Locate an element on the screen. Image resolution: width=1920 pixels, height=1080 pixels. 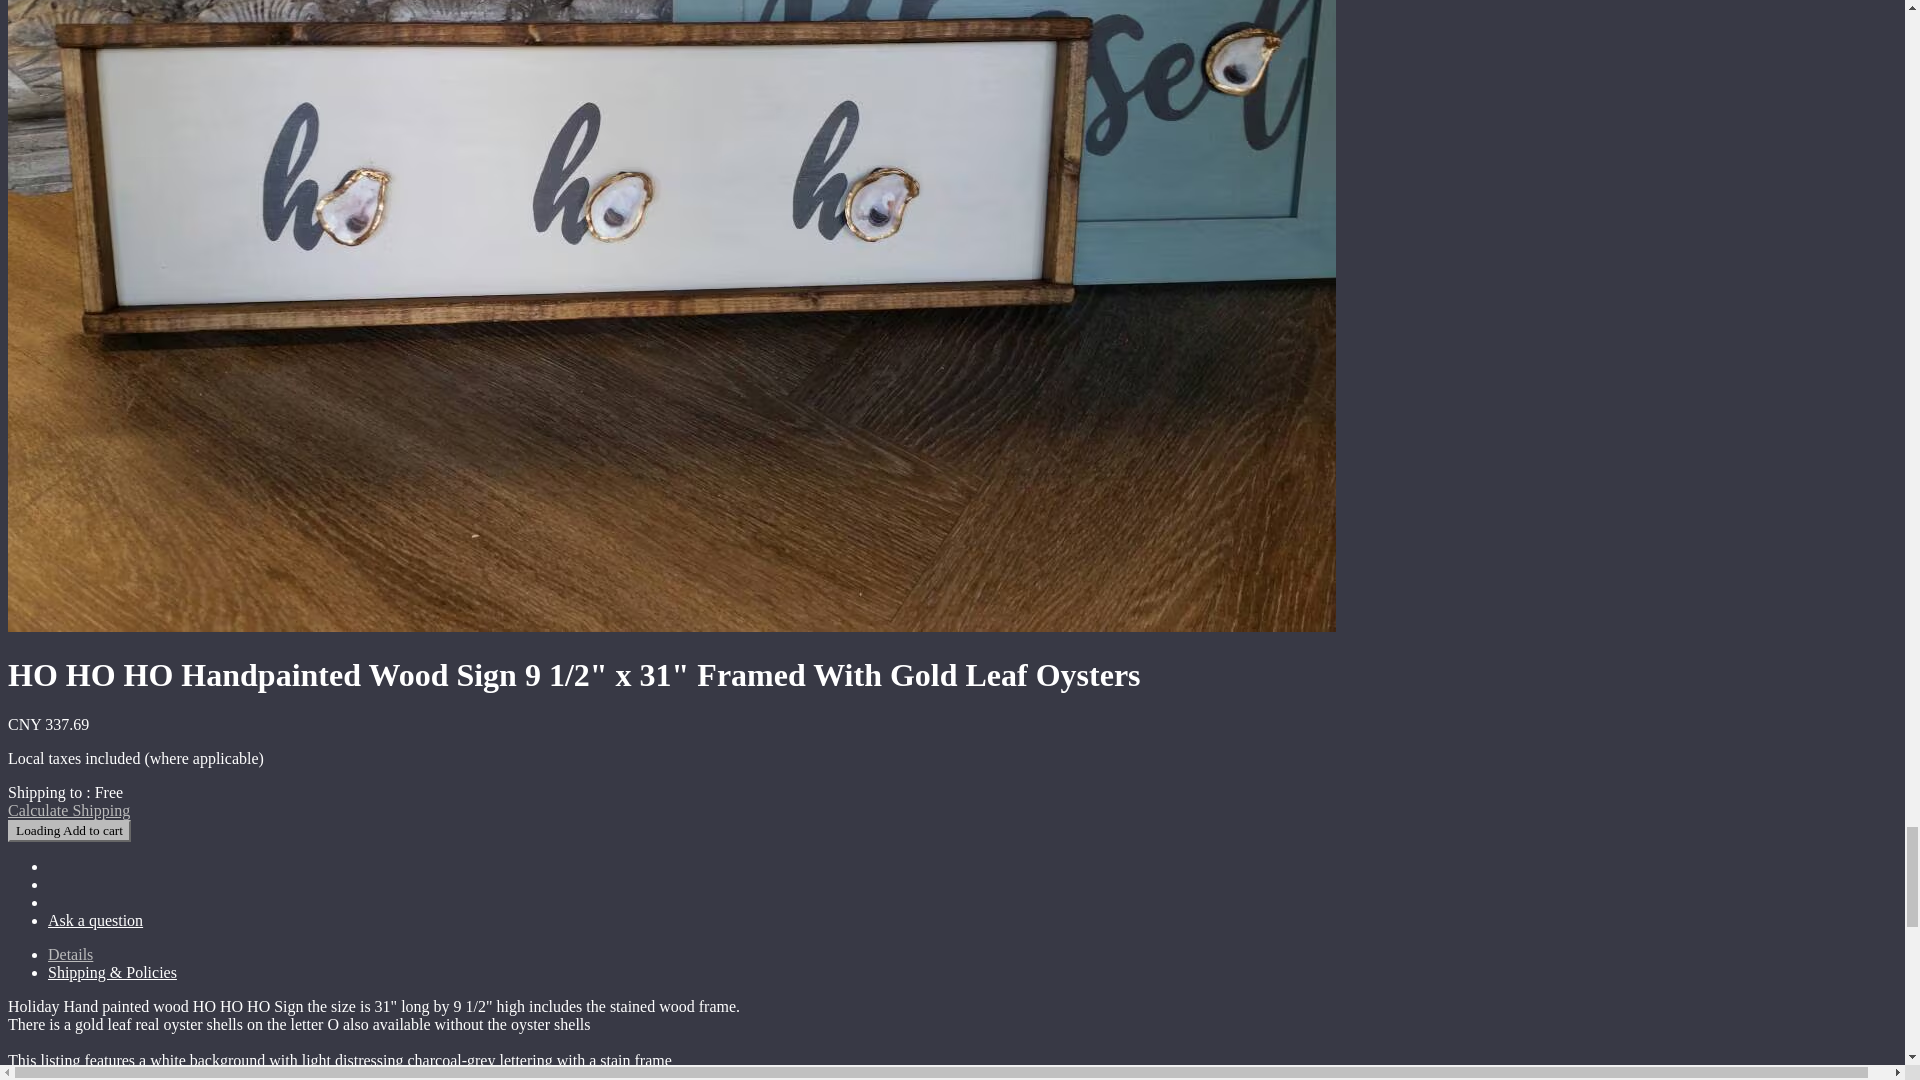
Loading Add to cart is located at coordinates (68, 830).